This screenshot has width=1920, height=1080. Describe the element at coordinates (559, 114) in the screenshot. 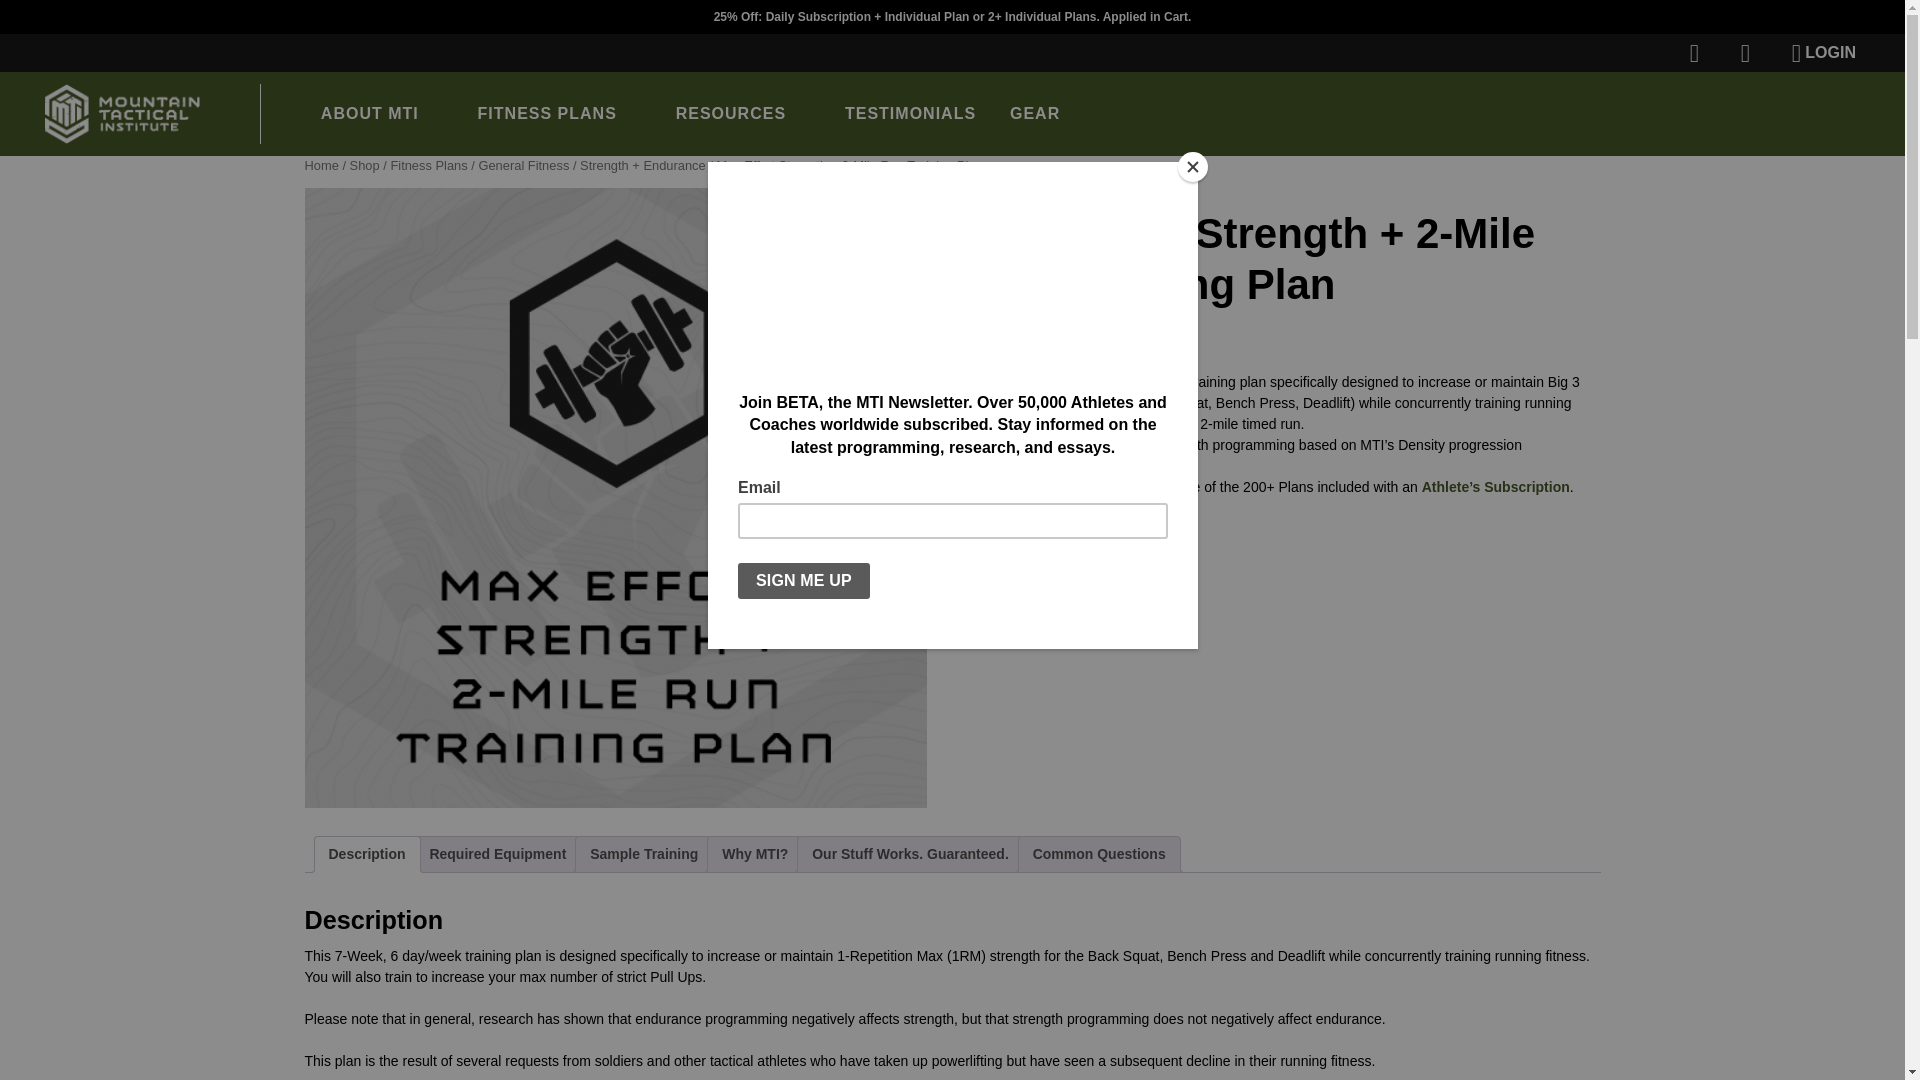

I see `FITNESS PLANS` at that location.